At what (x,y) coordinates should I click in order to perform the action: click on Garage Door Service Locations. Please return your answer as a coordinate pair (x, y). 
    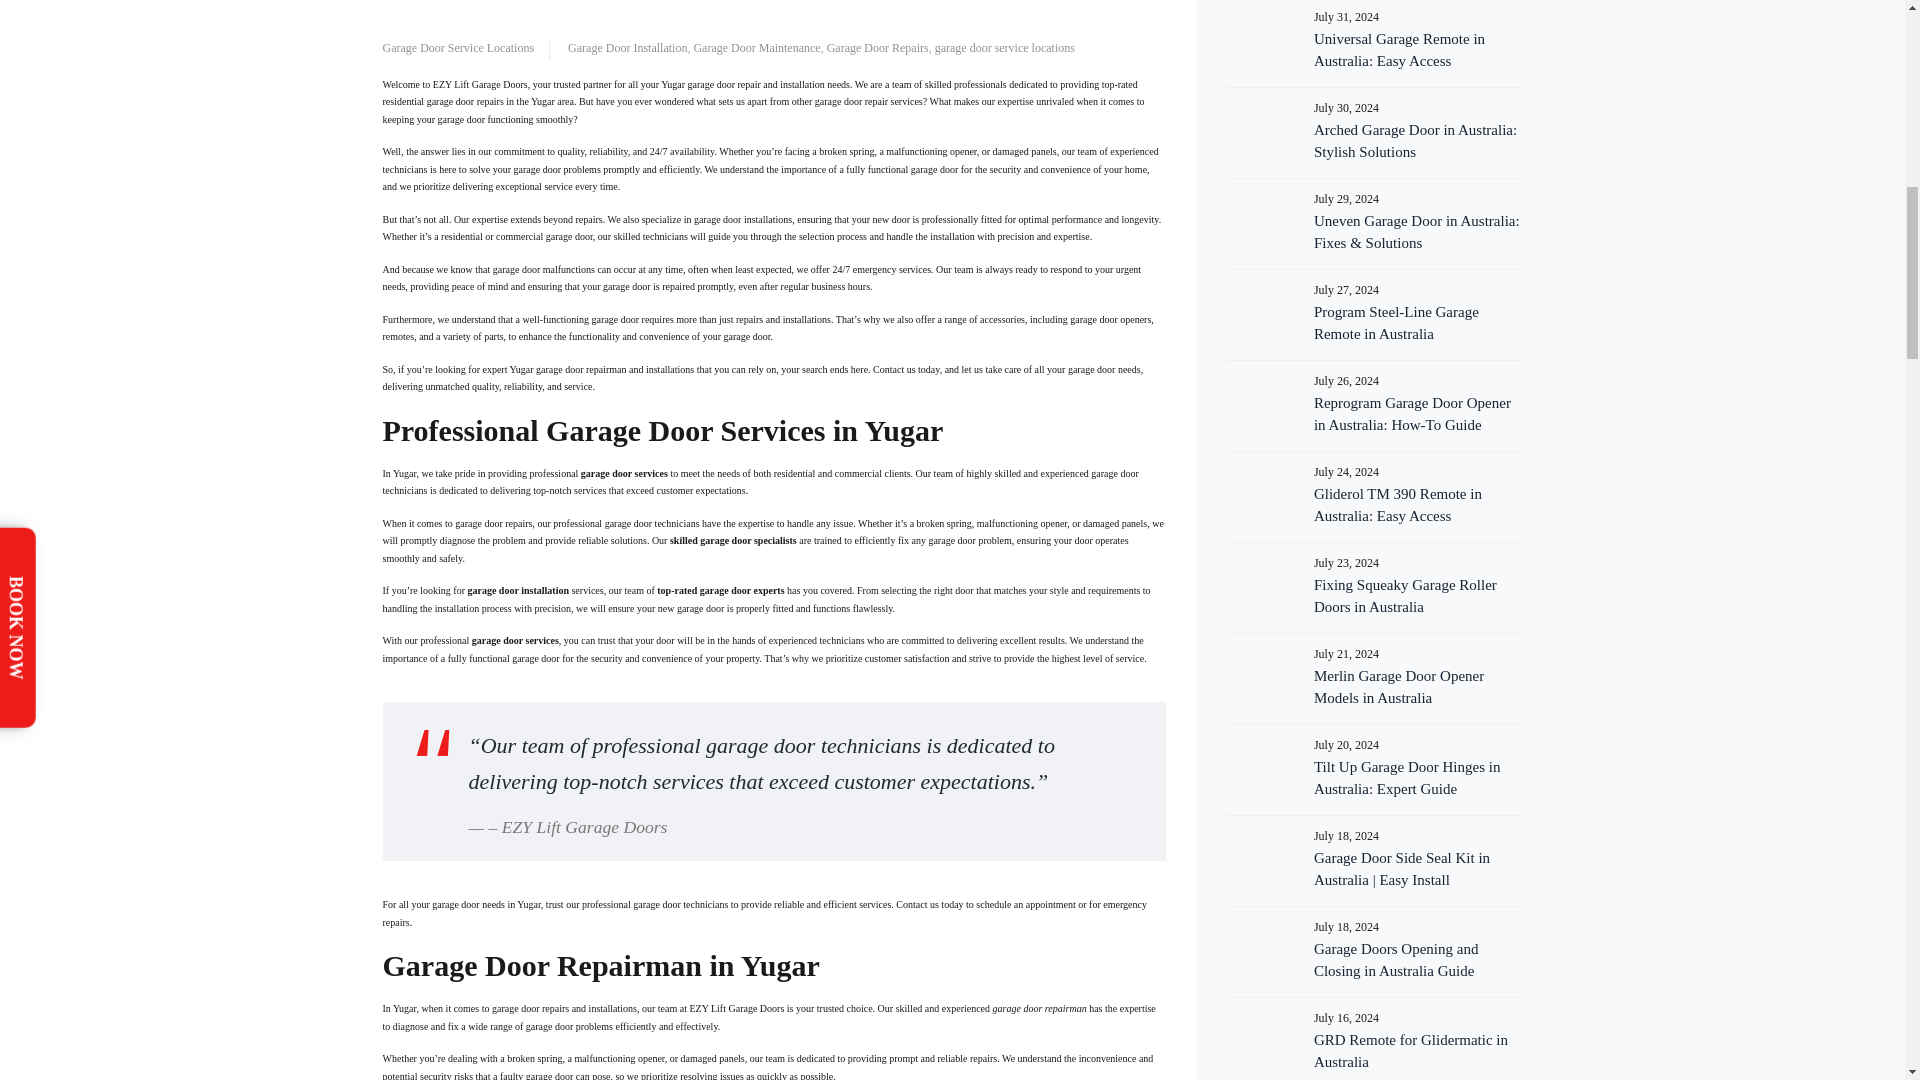
    Looking at the image, I should click on (458, 48).